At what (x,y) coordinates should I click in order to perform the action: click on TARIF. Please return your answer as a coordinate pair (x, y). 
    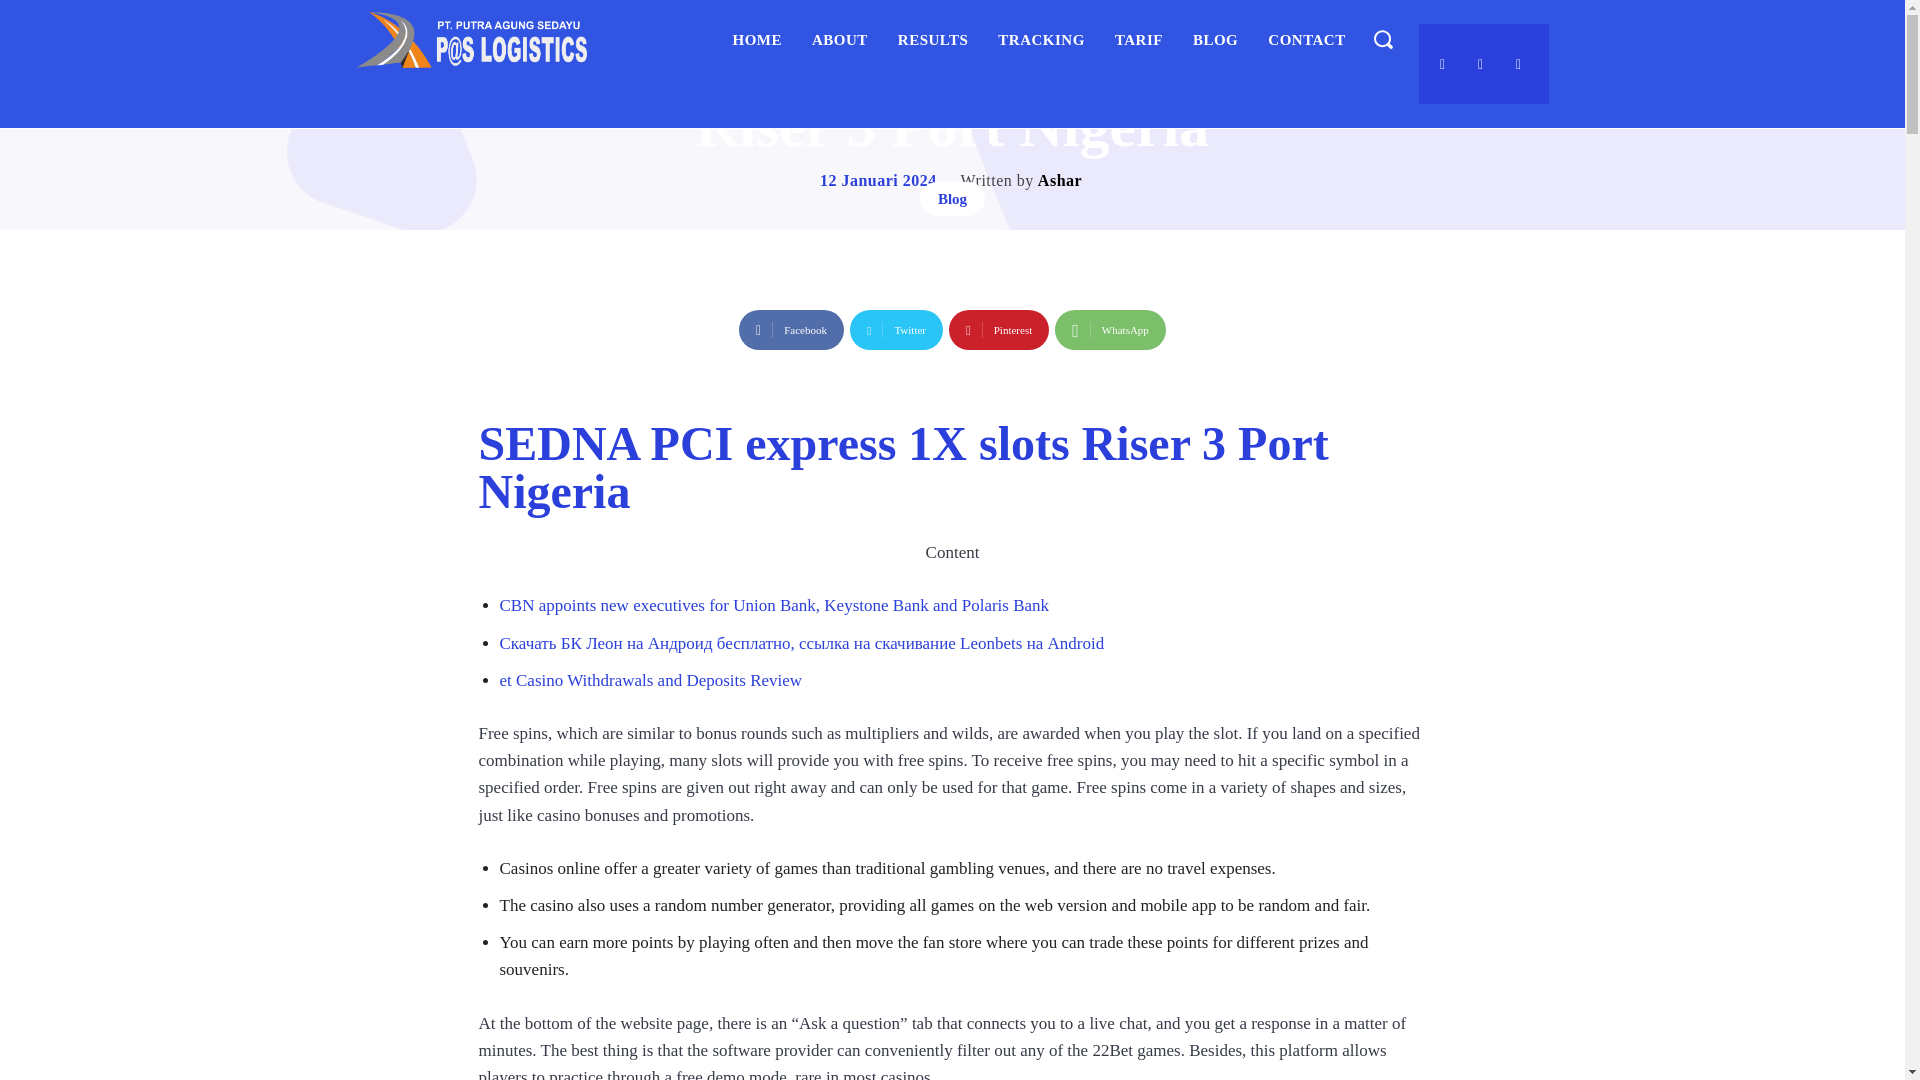
    Looking at the image, I should click on (1139, 40).